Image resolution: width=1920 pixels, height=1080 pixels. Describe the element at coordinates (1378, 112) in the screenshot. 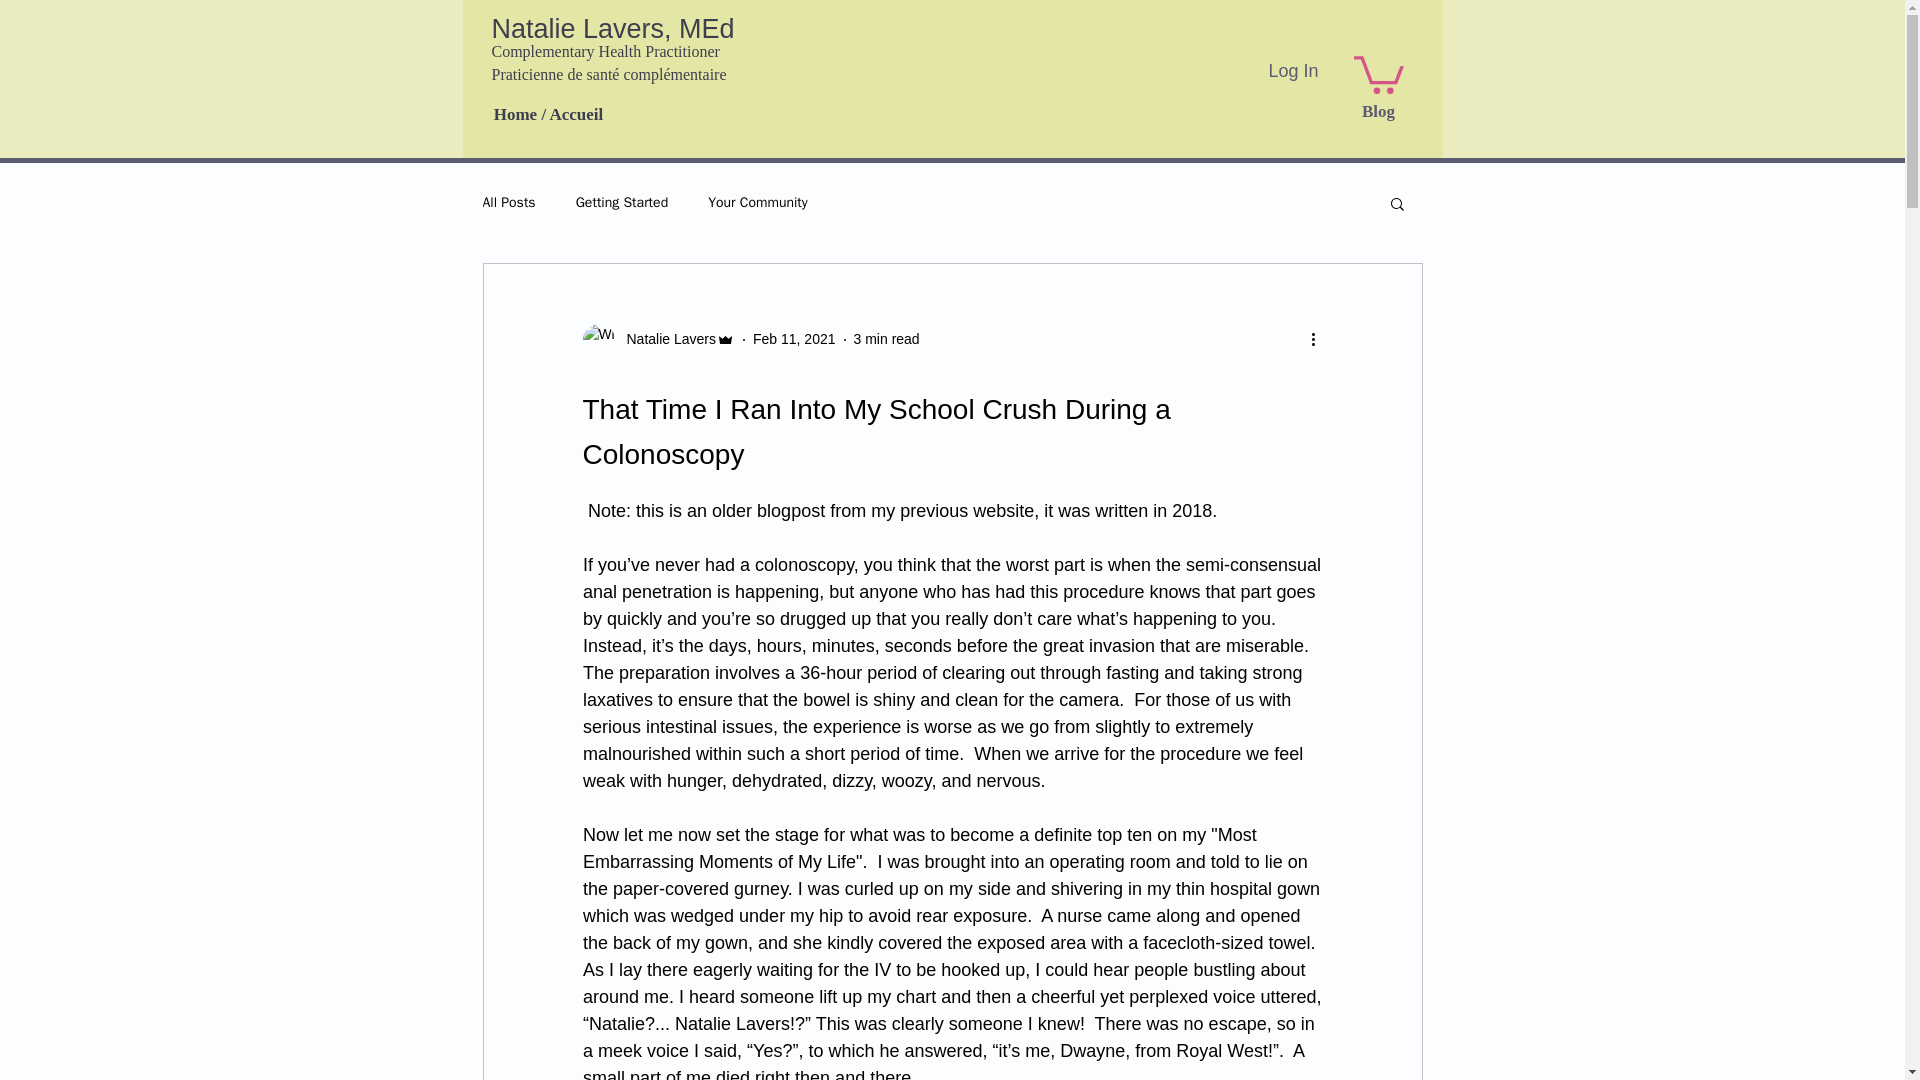

I see `Blog` at that location.